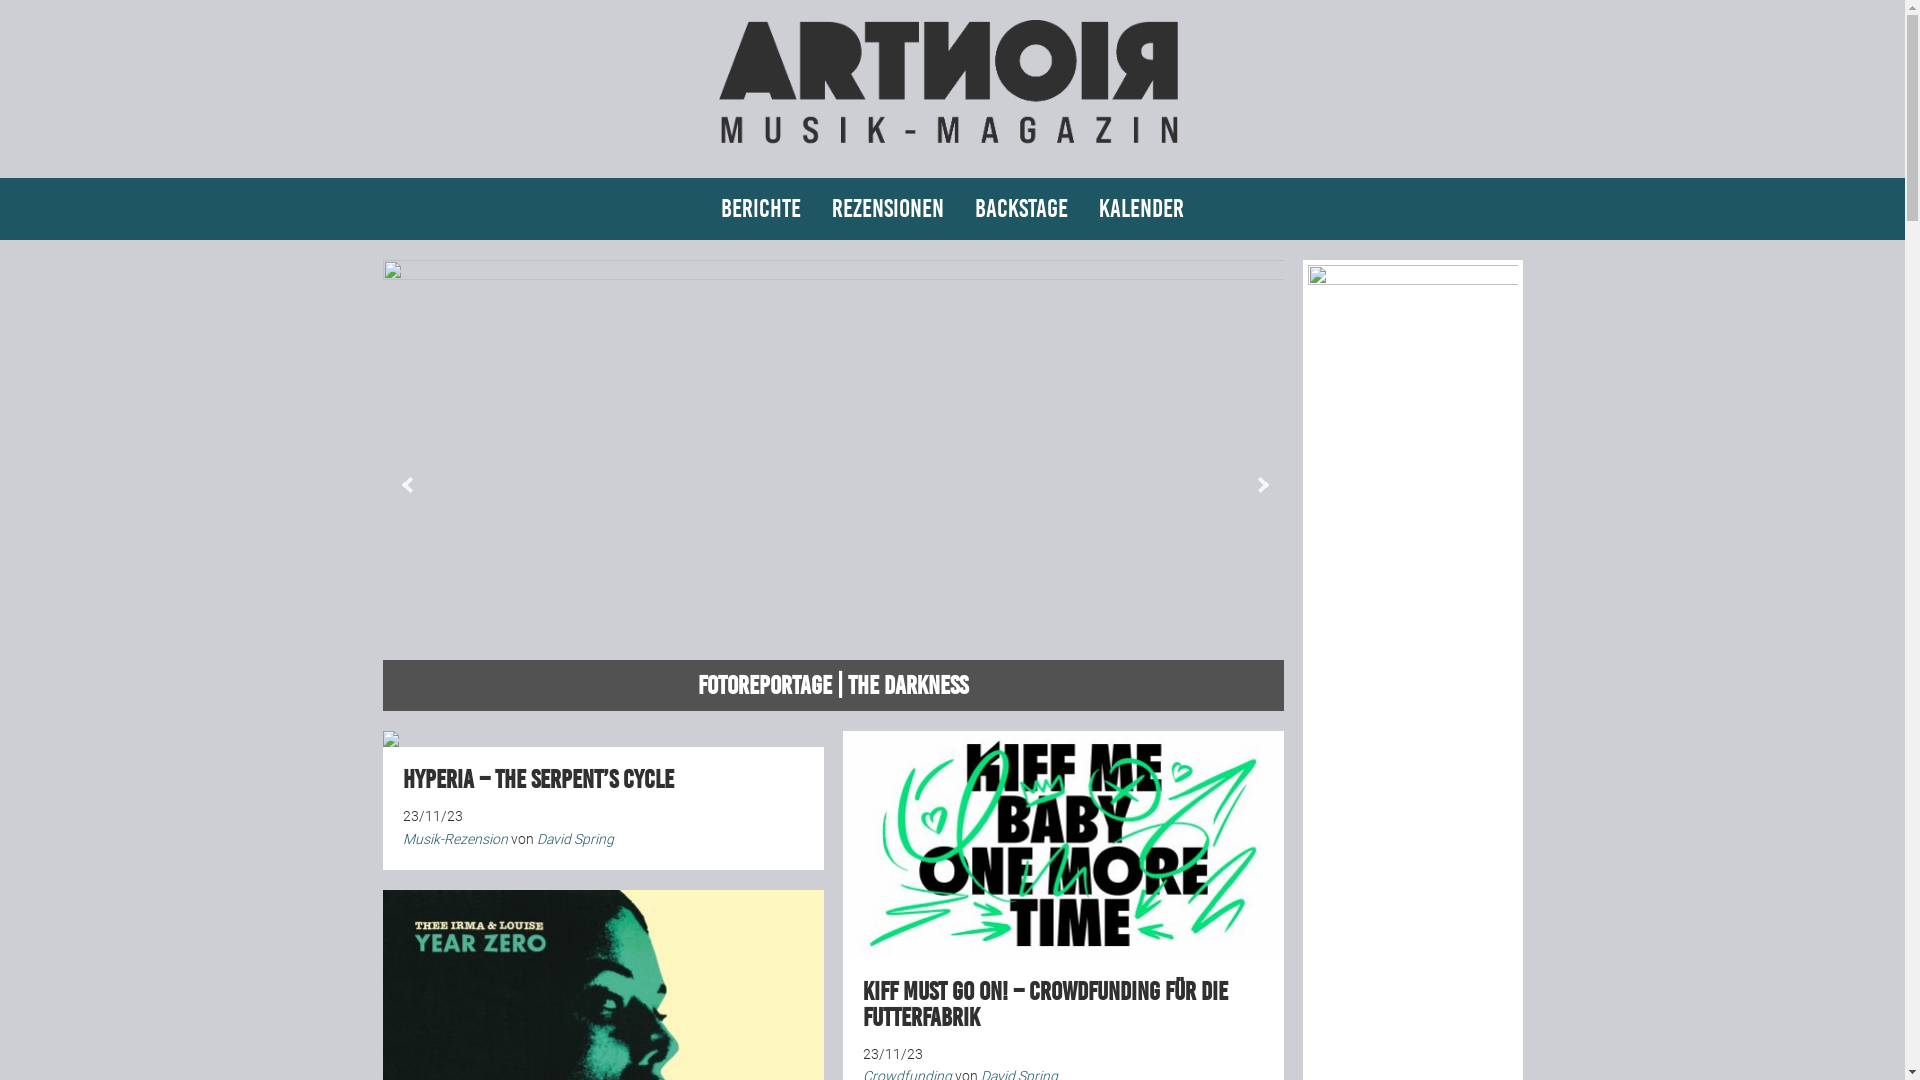  I want to click on ARTNOIR, so click(952, 152).